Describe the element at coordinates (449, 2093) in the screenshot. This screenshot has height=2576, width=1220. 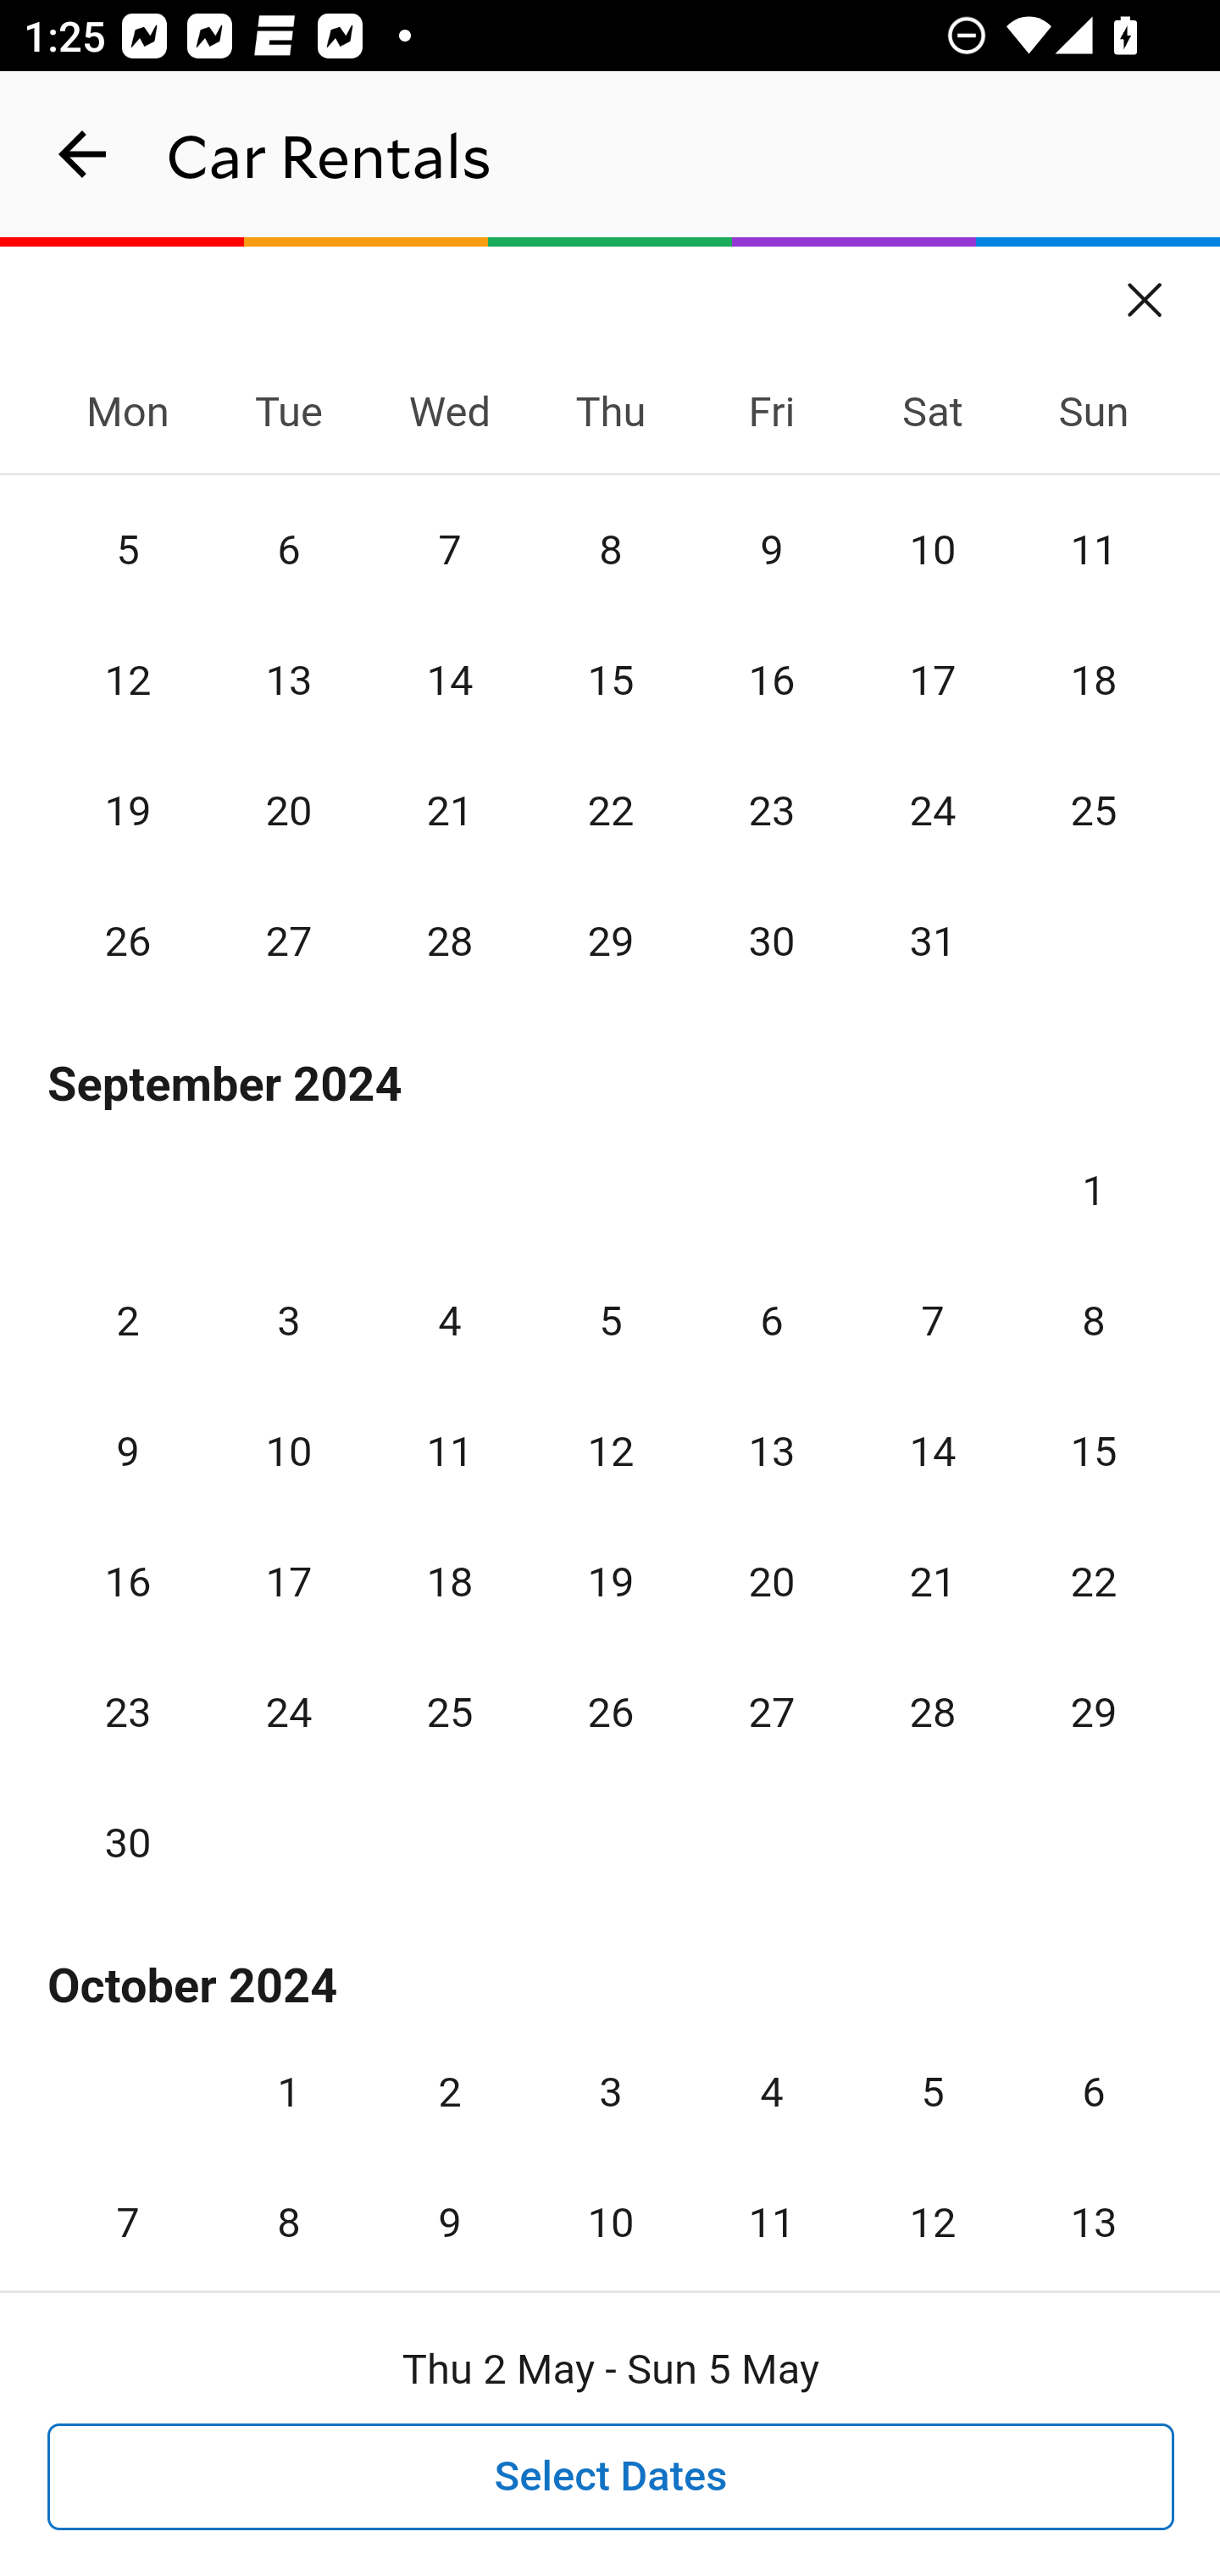
I see `2 October 2024` at that location.